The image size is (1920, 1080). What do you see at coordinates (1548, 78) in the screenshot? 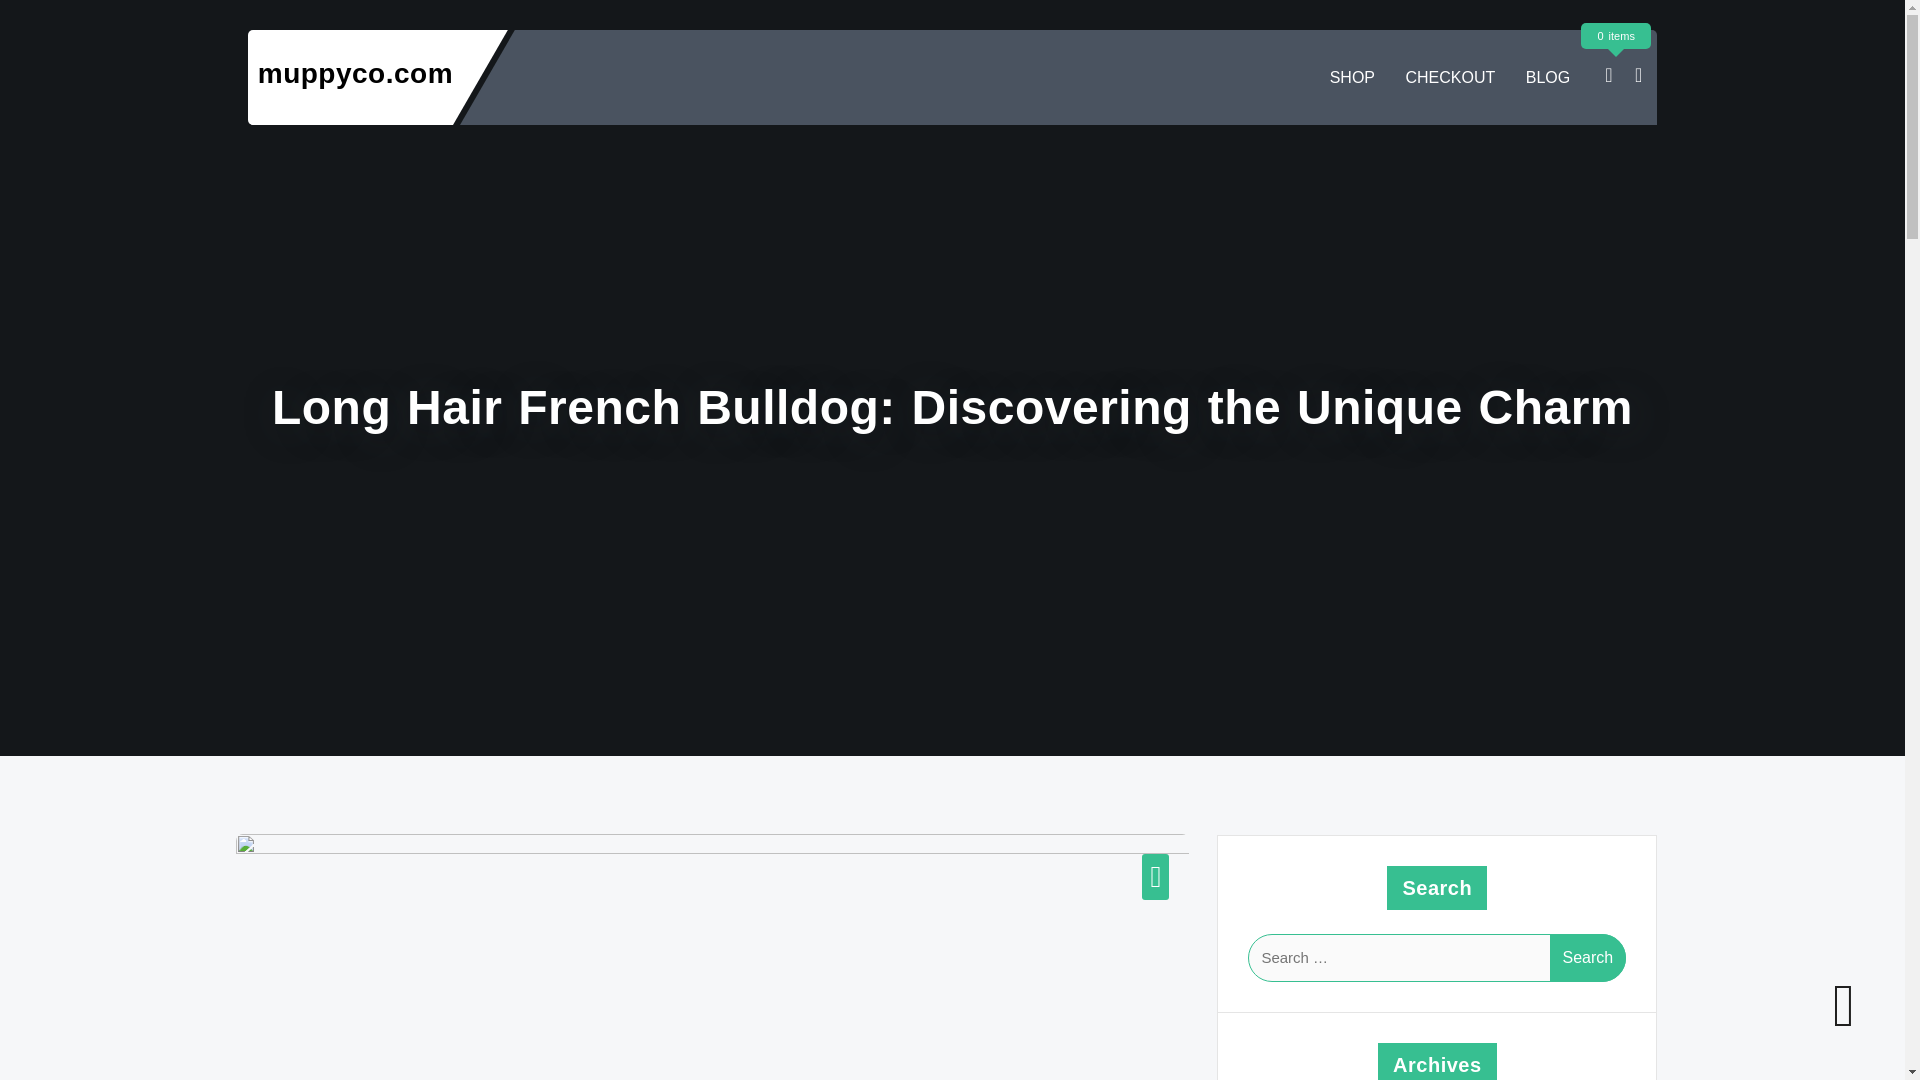
I see `BLOG` at bounding box center [1548, 78].